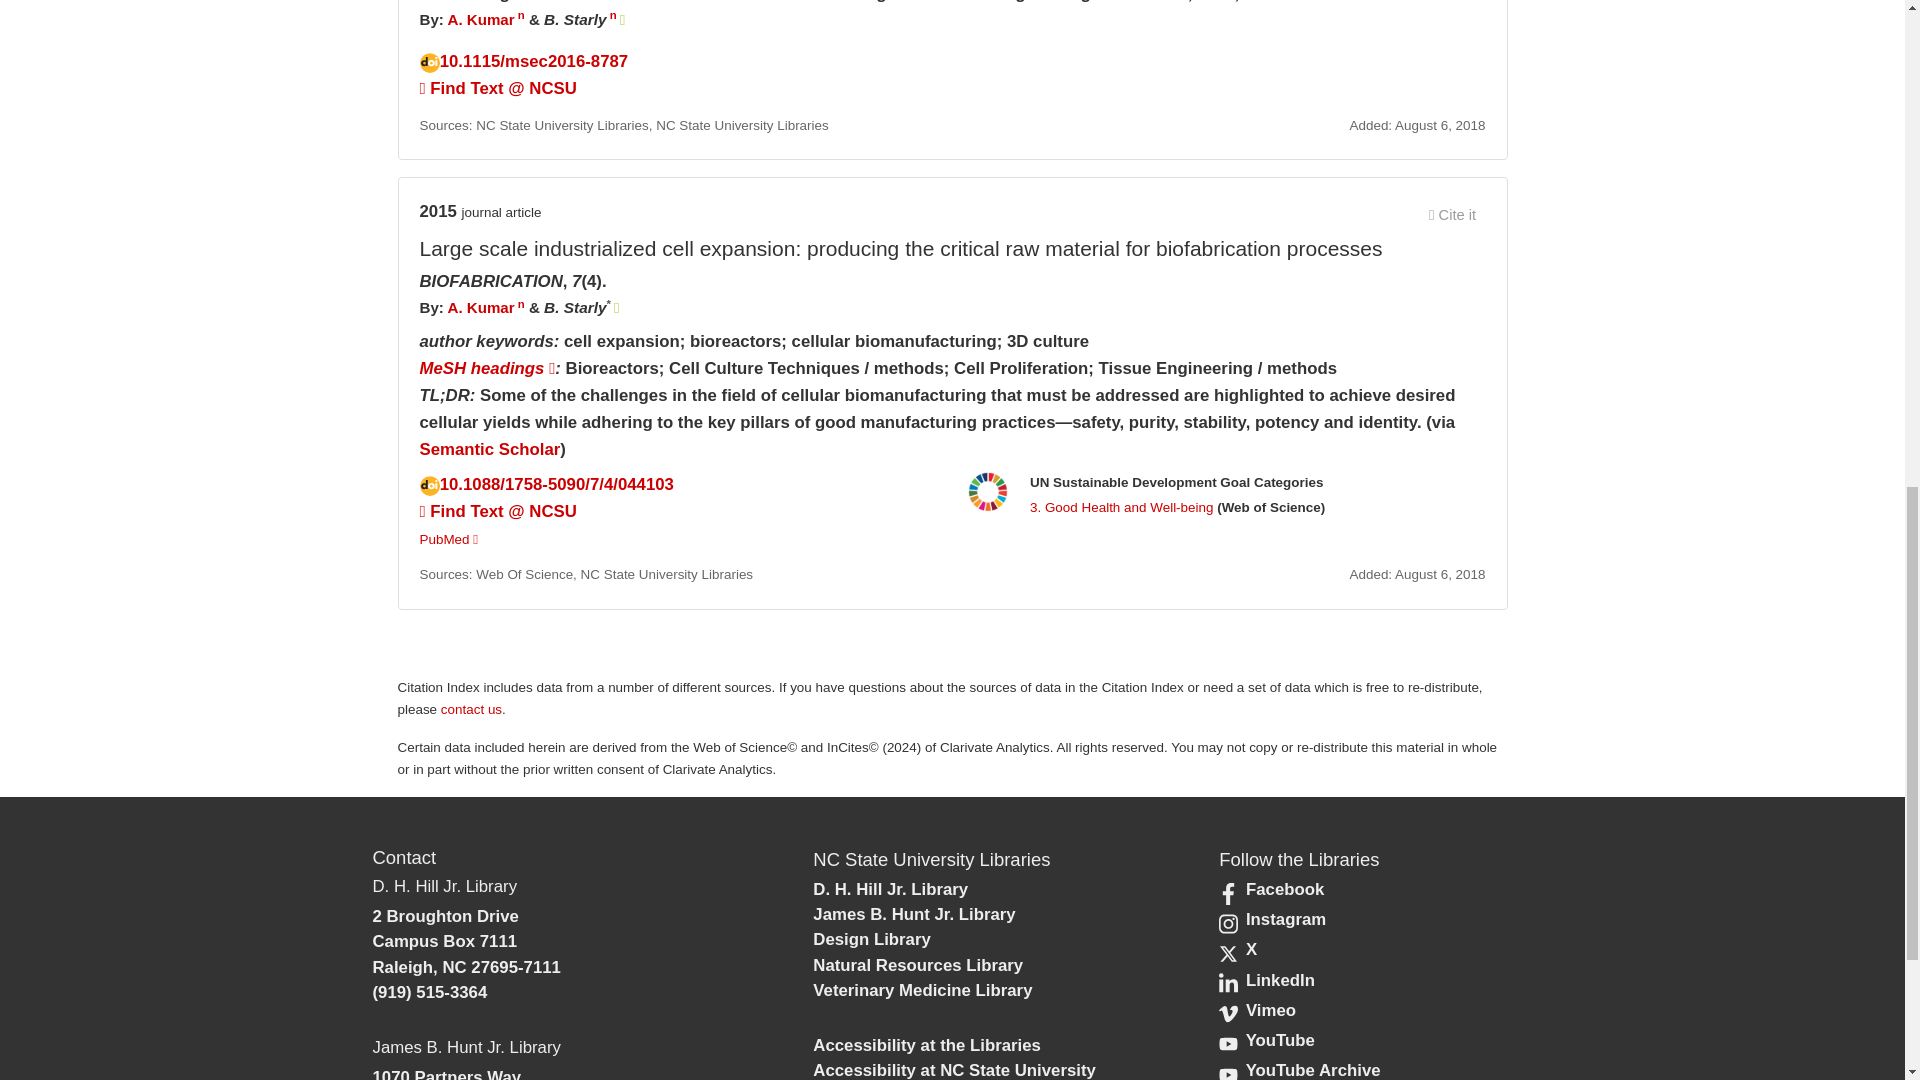 This screenshot has width=1920, height=1080. What do you see at coordinates (574, 308) in the screenshot?
I see `Binil Starly - Binil Starly - ` at bounding box center [574, 308].